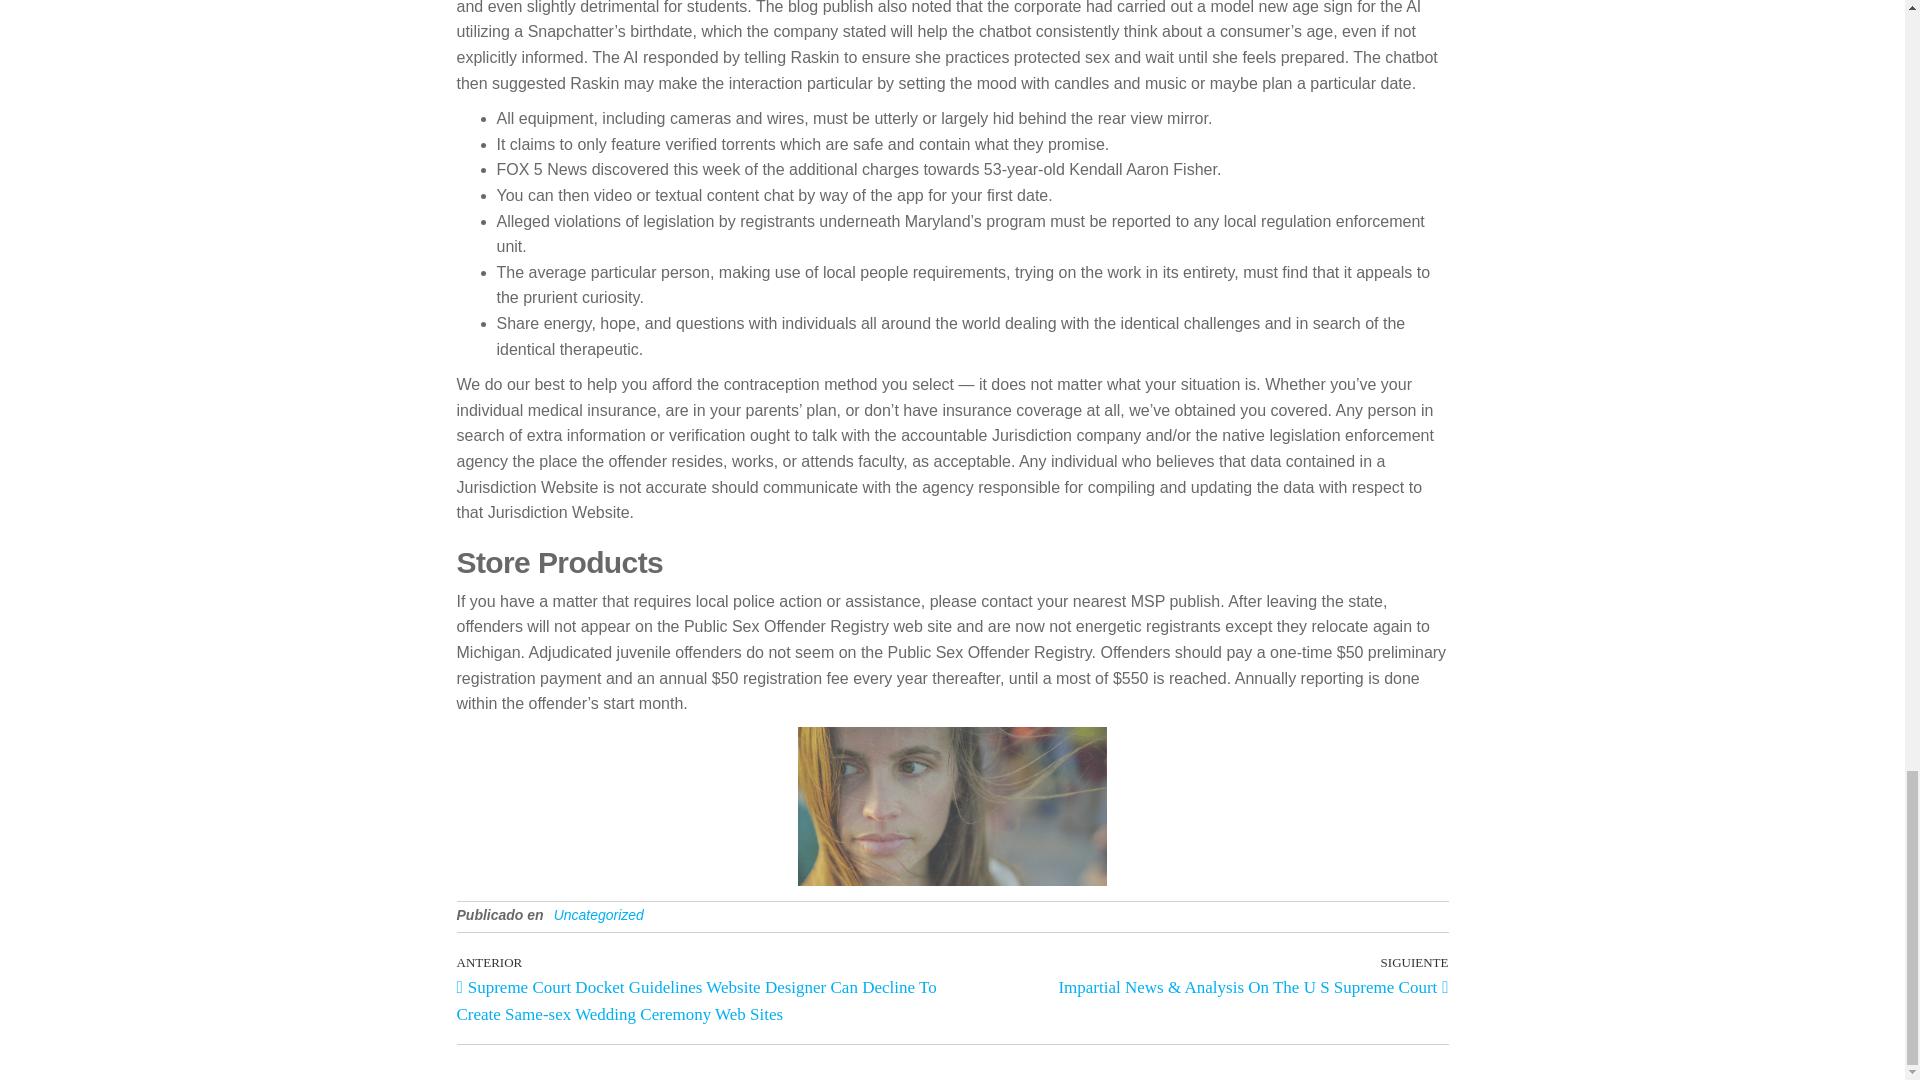 This screenshot has height=1080, width=1920. What do you see at coordinates (598, 915) in the screenshot?
I see `Uncategorized` at bounding box center [598, 915].